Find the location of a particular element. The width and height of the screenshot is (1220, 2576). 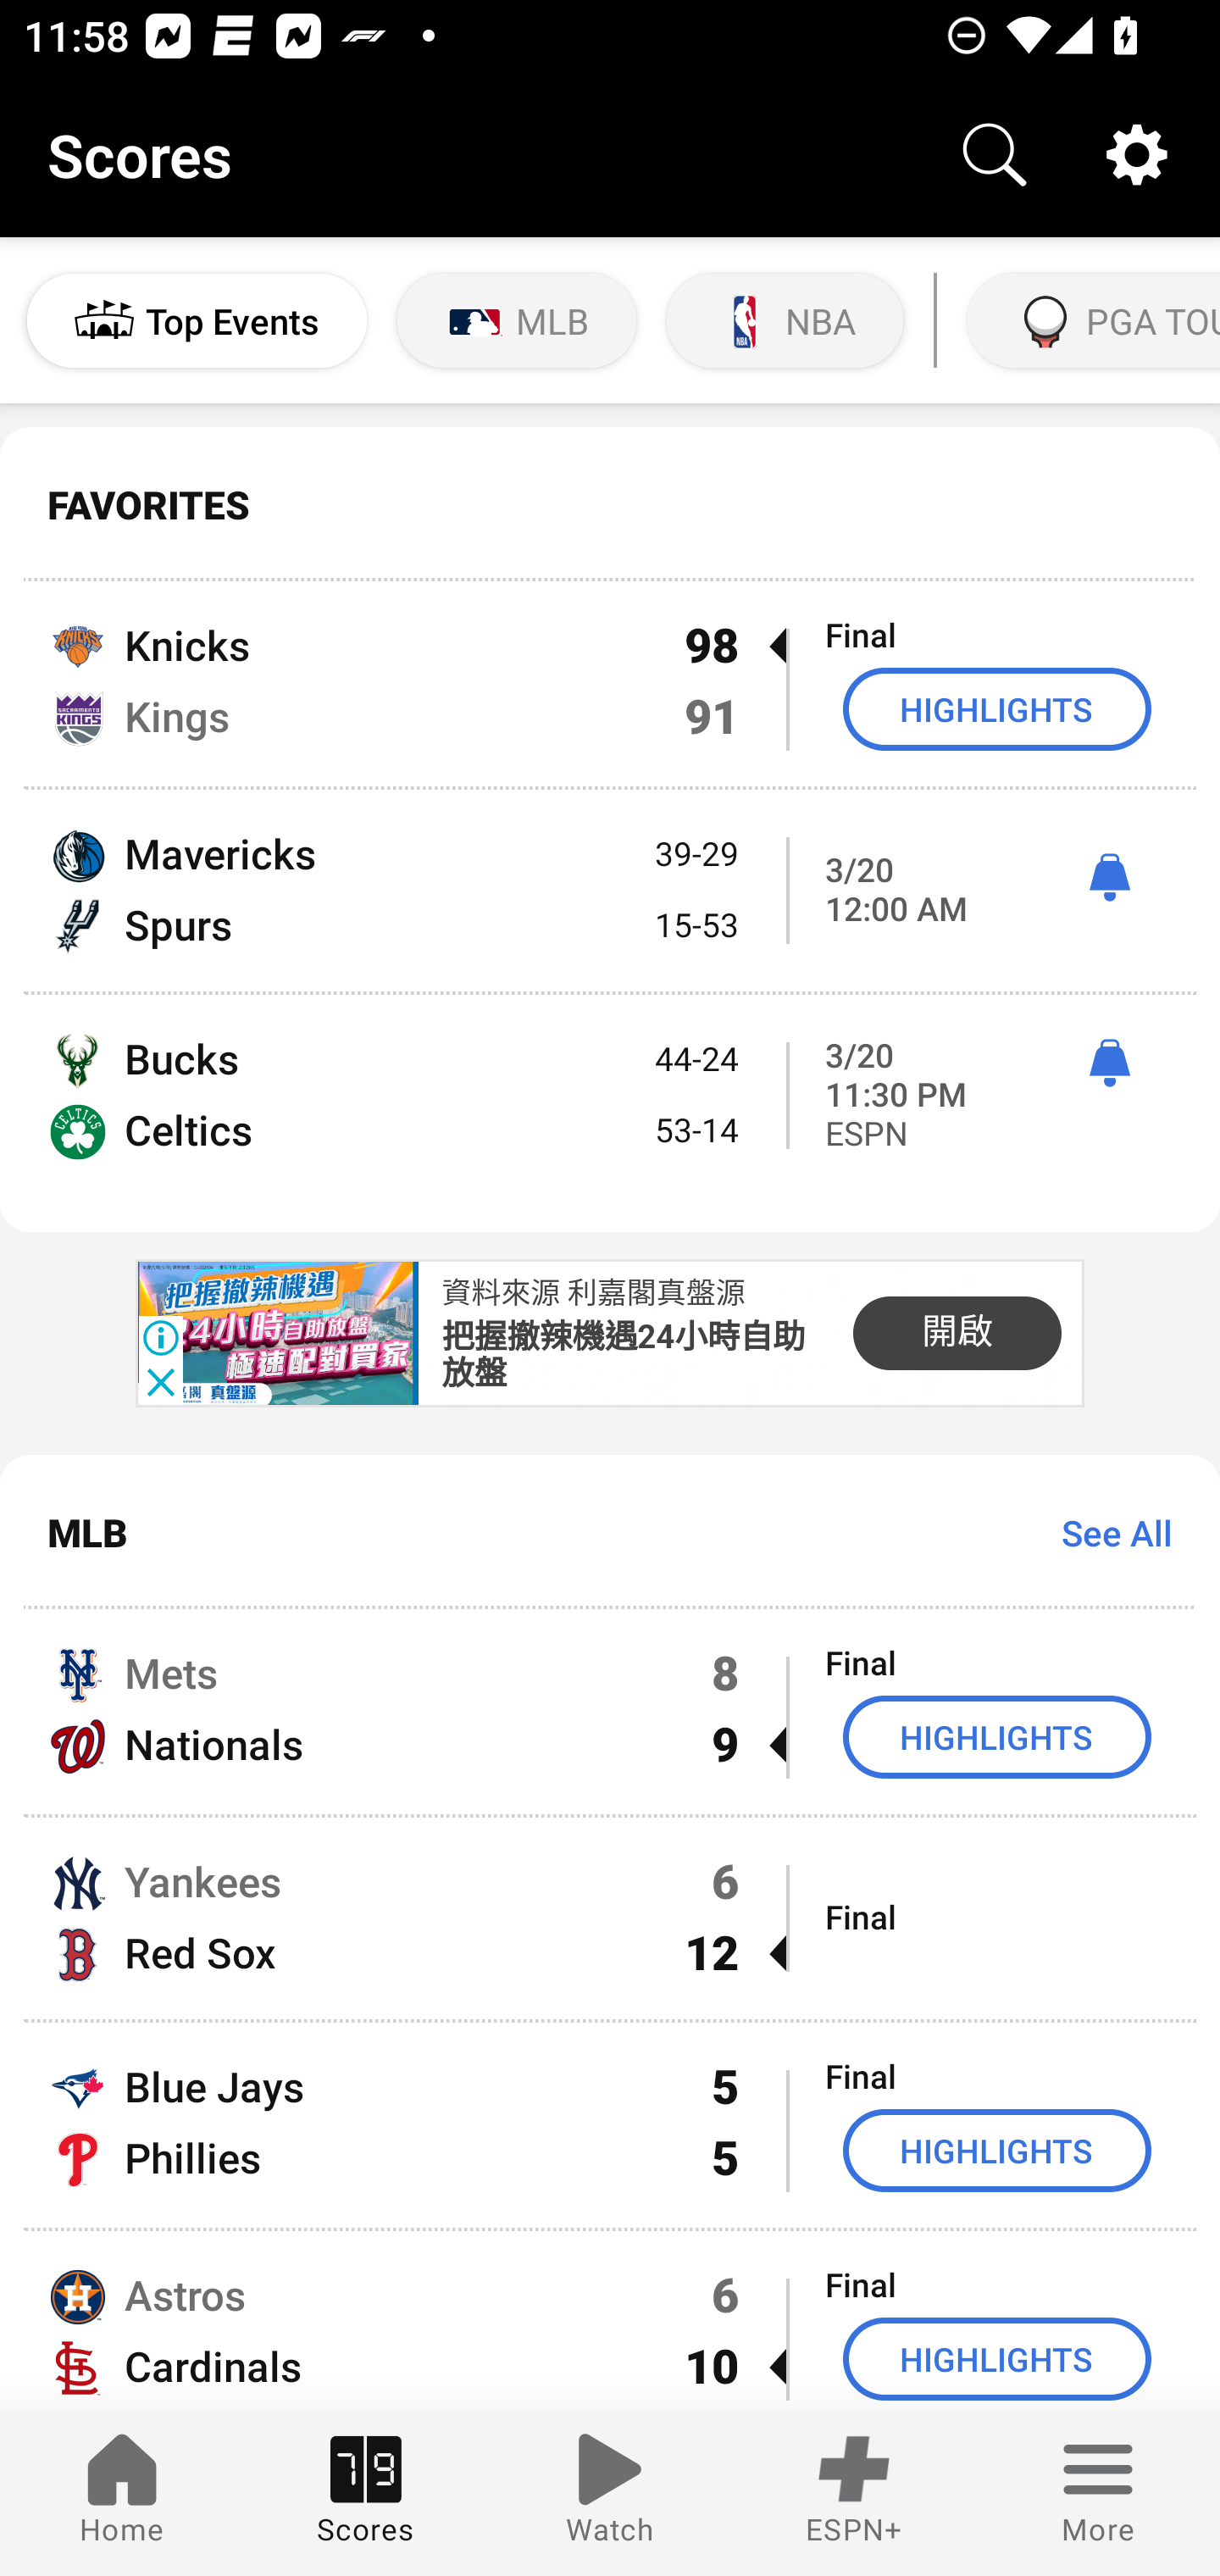

NBA is located at coordinates (785, 320).